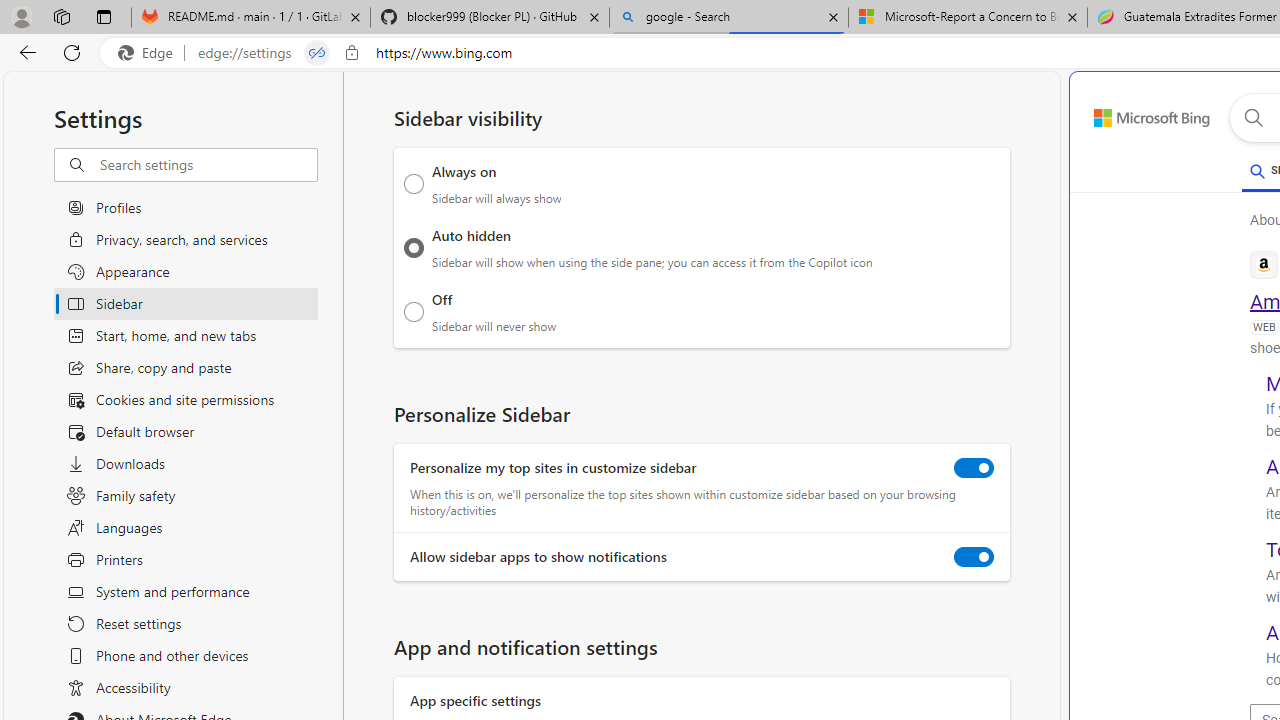 The width and height of the screenshot is (1280, 720). What do you see at coordinates (150, 53) in the screenshot?
I see `Edge` at bounding box center [150, 53].